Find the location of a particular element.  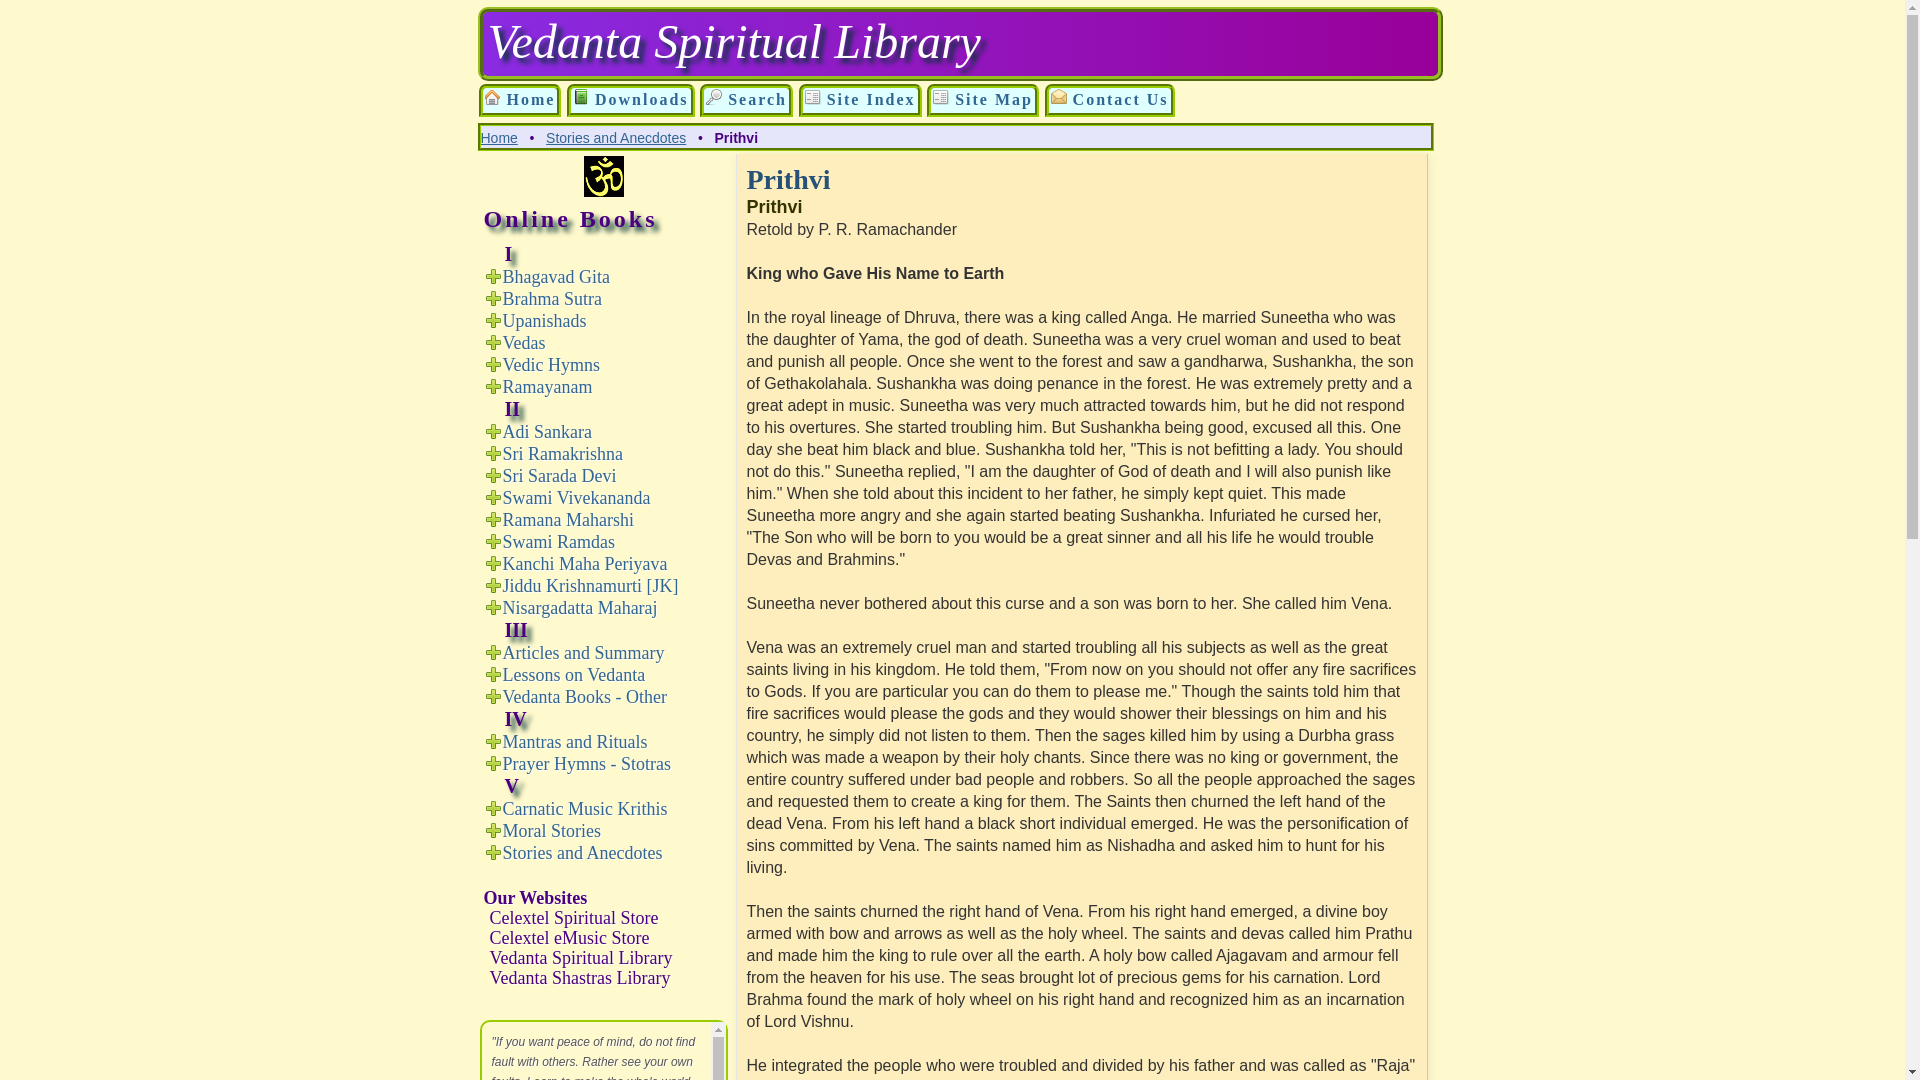

Site Index is located at coordinates (812, 96).